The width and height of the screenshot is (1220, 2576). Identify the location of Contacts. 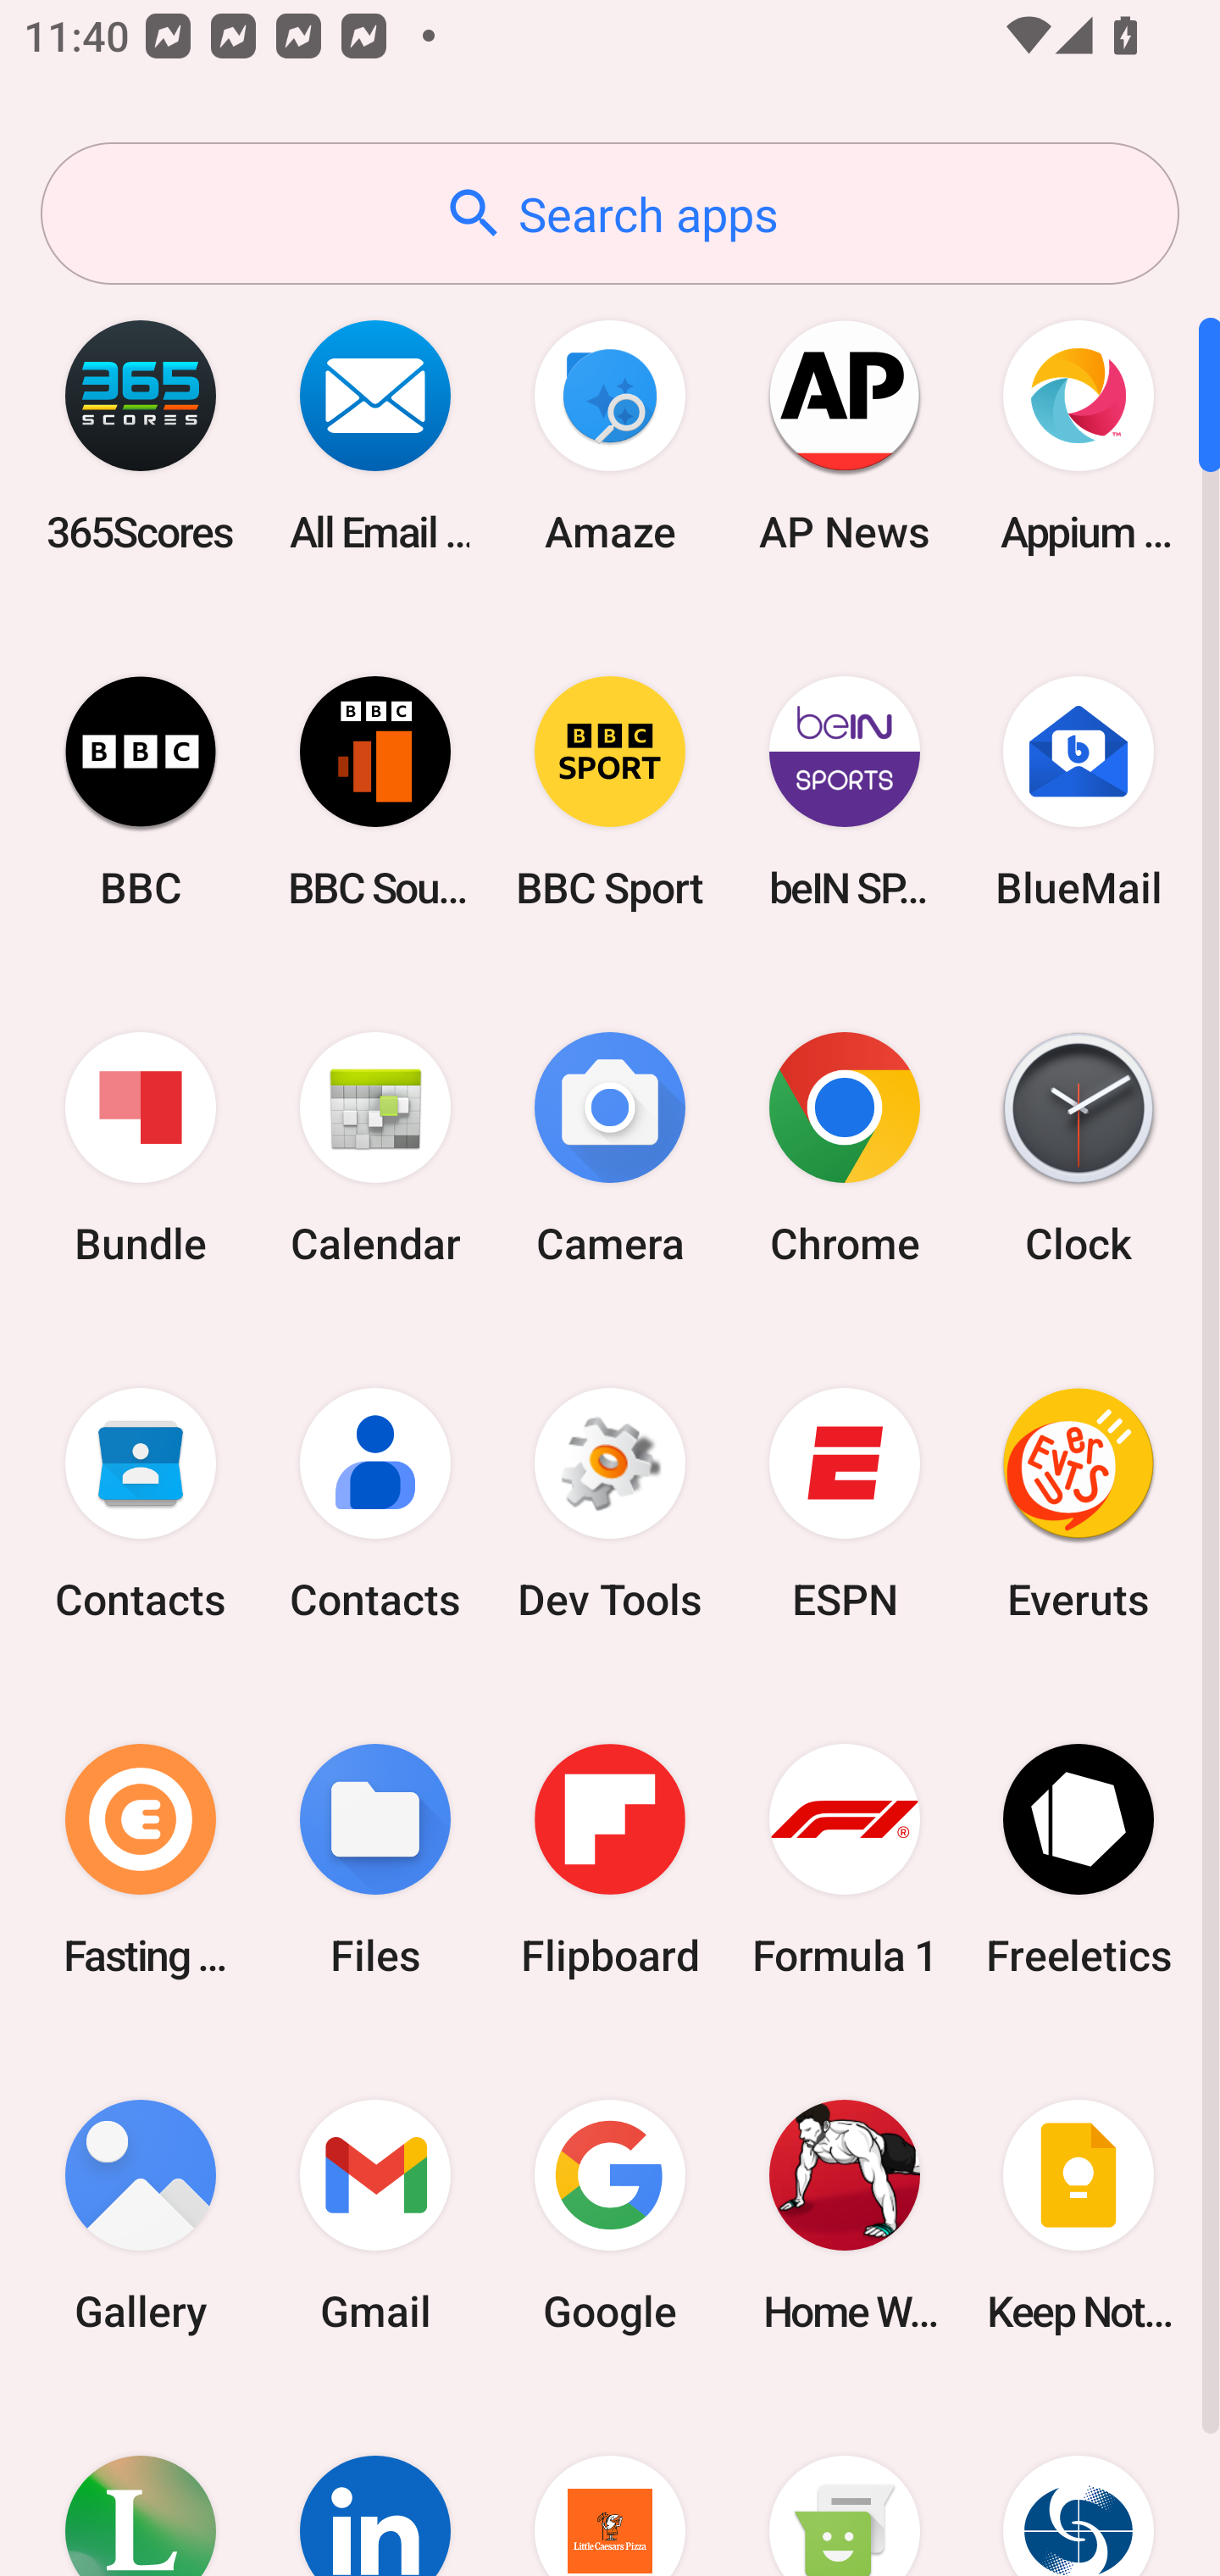
(375, 1504).